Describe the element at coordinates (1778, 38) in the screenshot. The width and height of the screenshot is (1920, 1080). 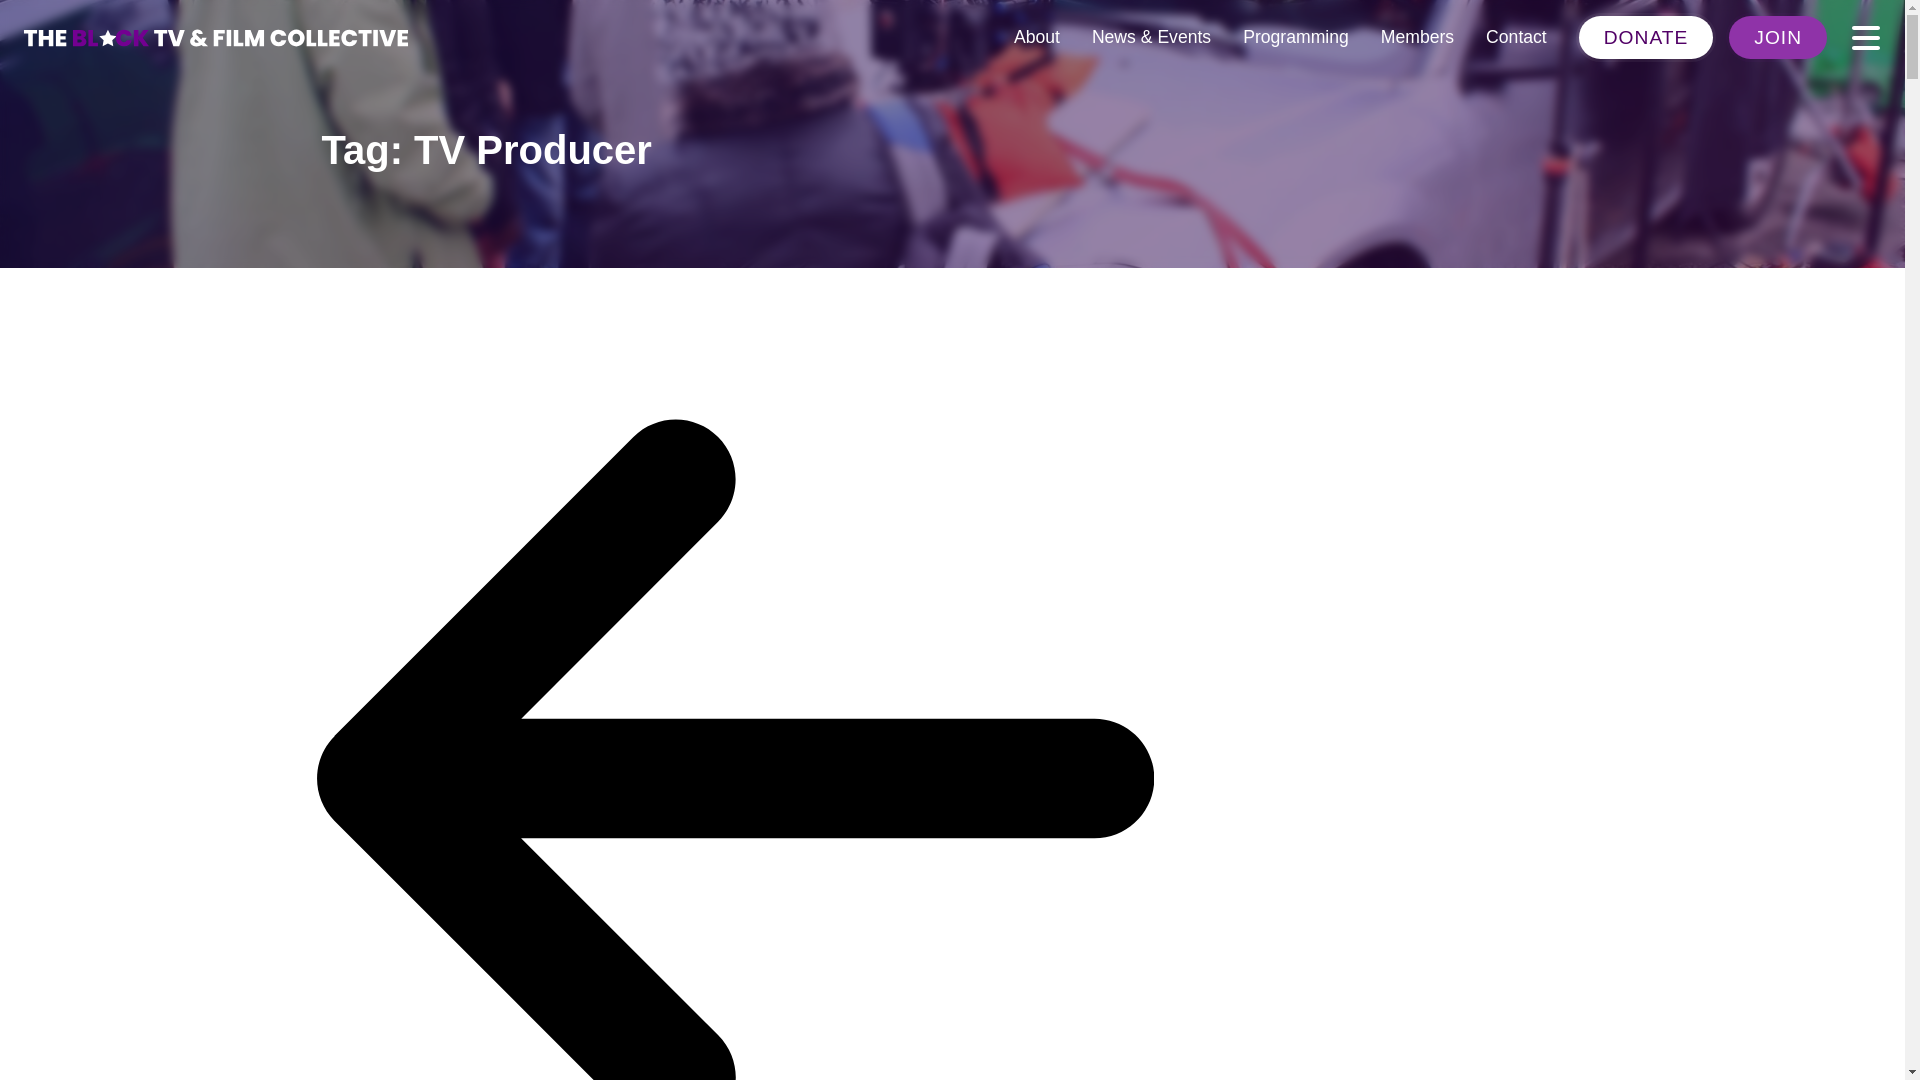
I see `JOIN` at that location.